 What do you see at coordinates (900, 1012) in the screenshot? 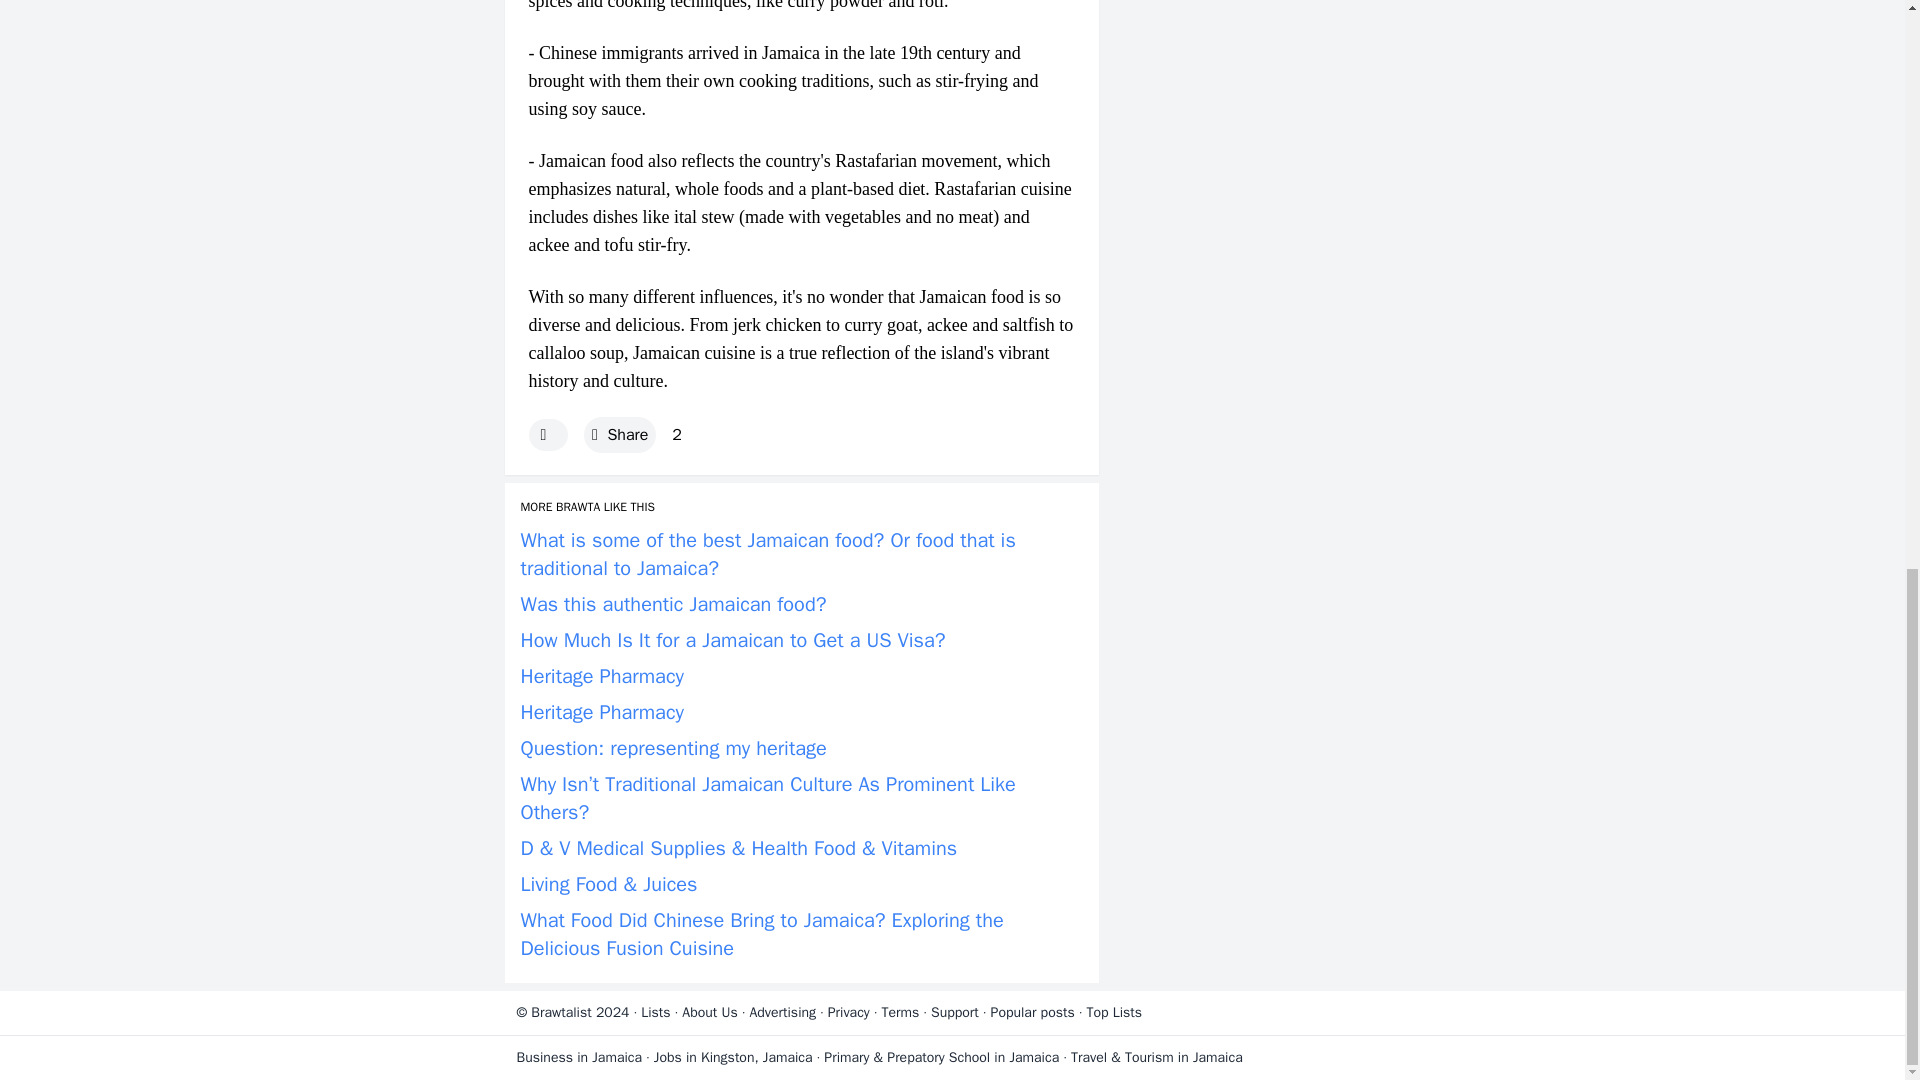
I see `Terms` at bounding box center [900, 1012].